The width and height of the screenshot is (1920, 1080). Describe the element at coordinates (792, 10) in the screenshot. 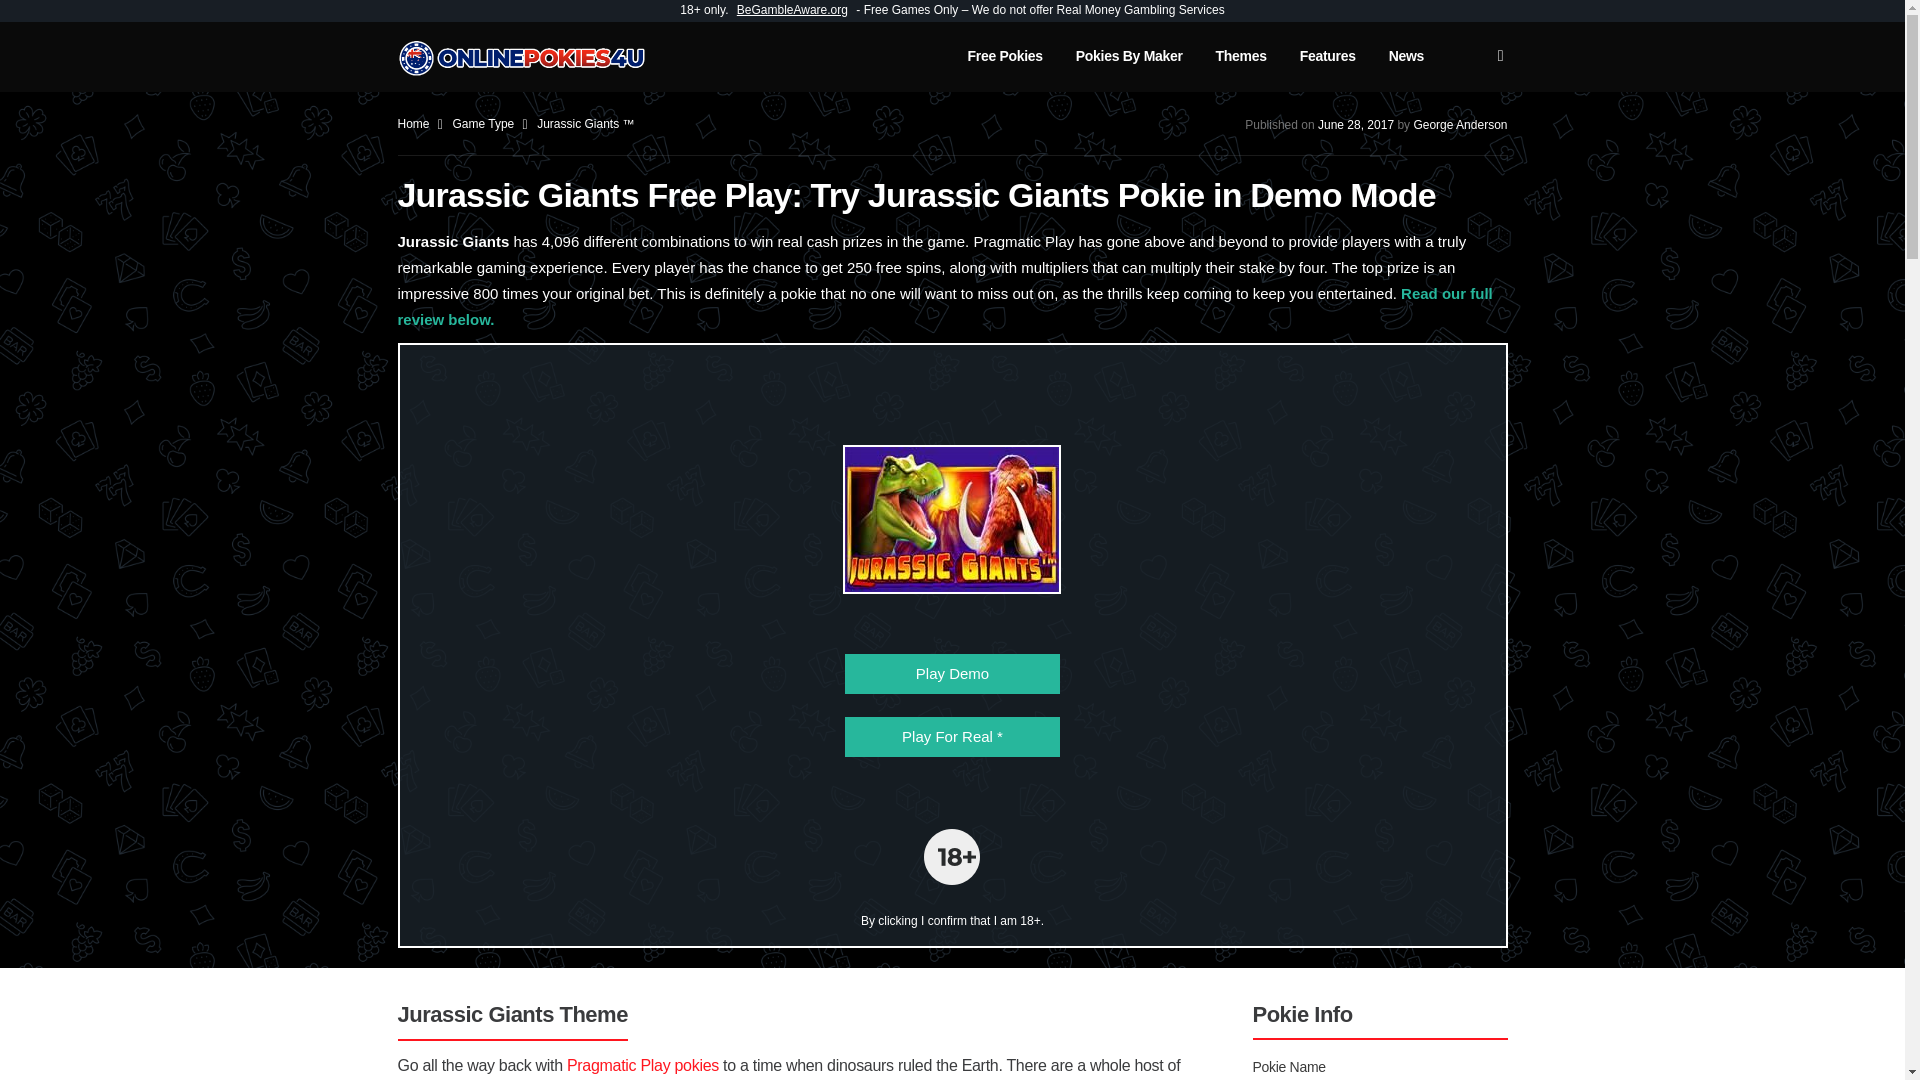

I see `BeGambleAware.org` at that location.